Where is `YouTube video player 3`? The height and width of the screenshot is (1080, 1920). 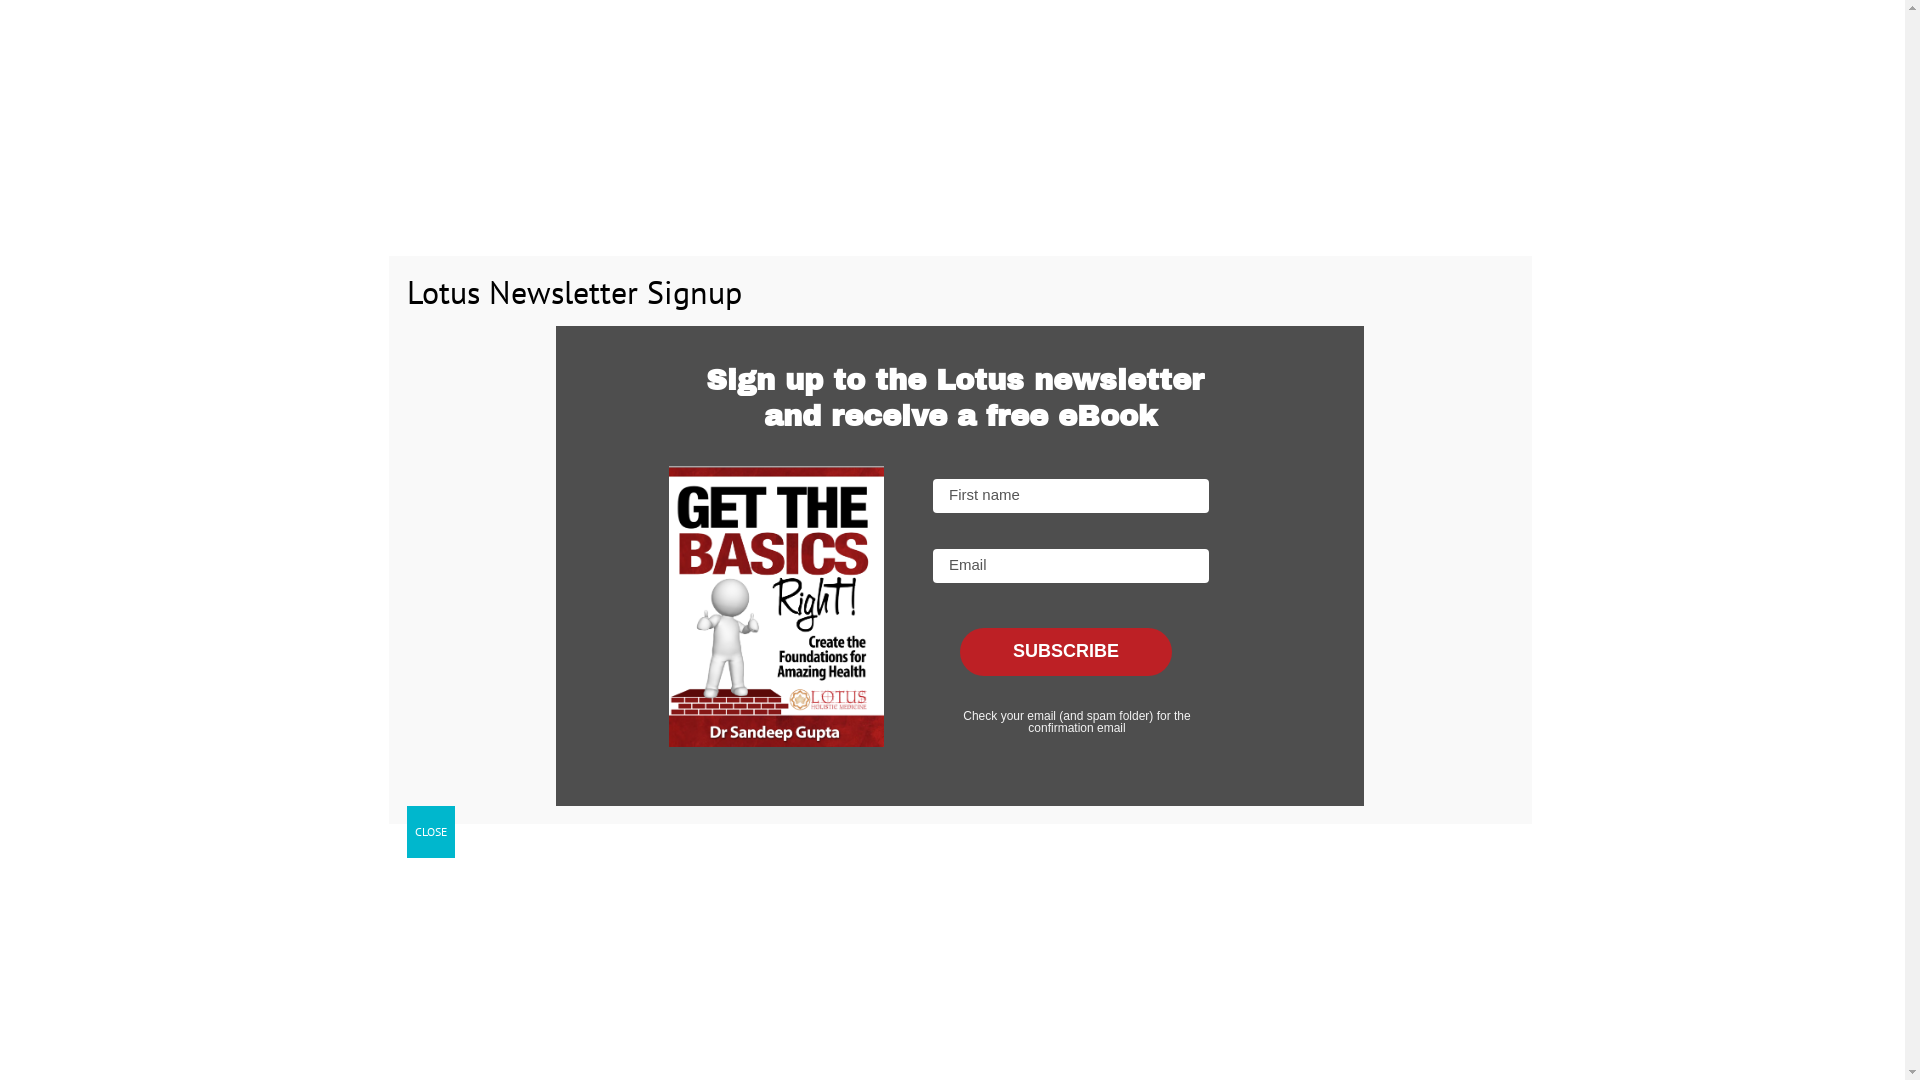 YouTube video player 3 is located at coordinates (659, 868).